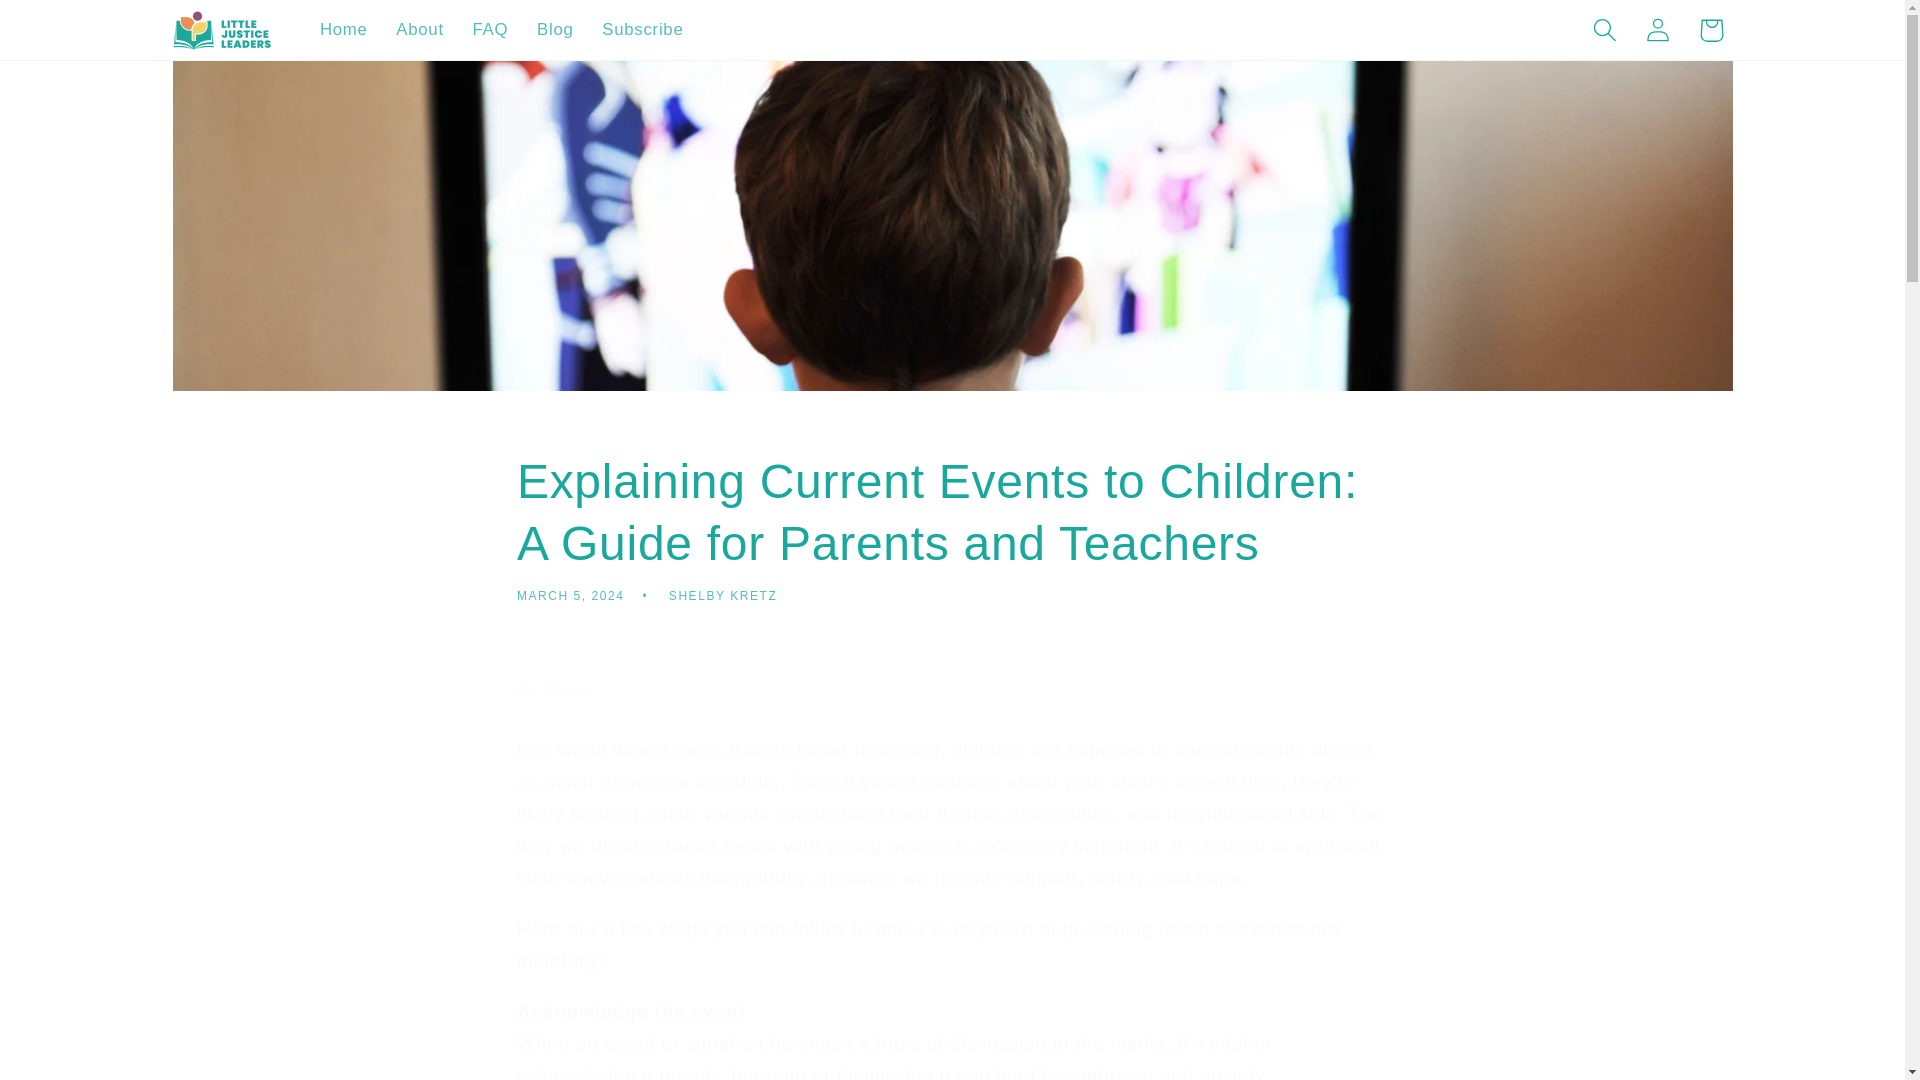 The height and width of the screenshot is (1080, 1920). I want to click on Skip to content, so click(78, 33).